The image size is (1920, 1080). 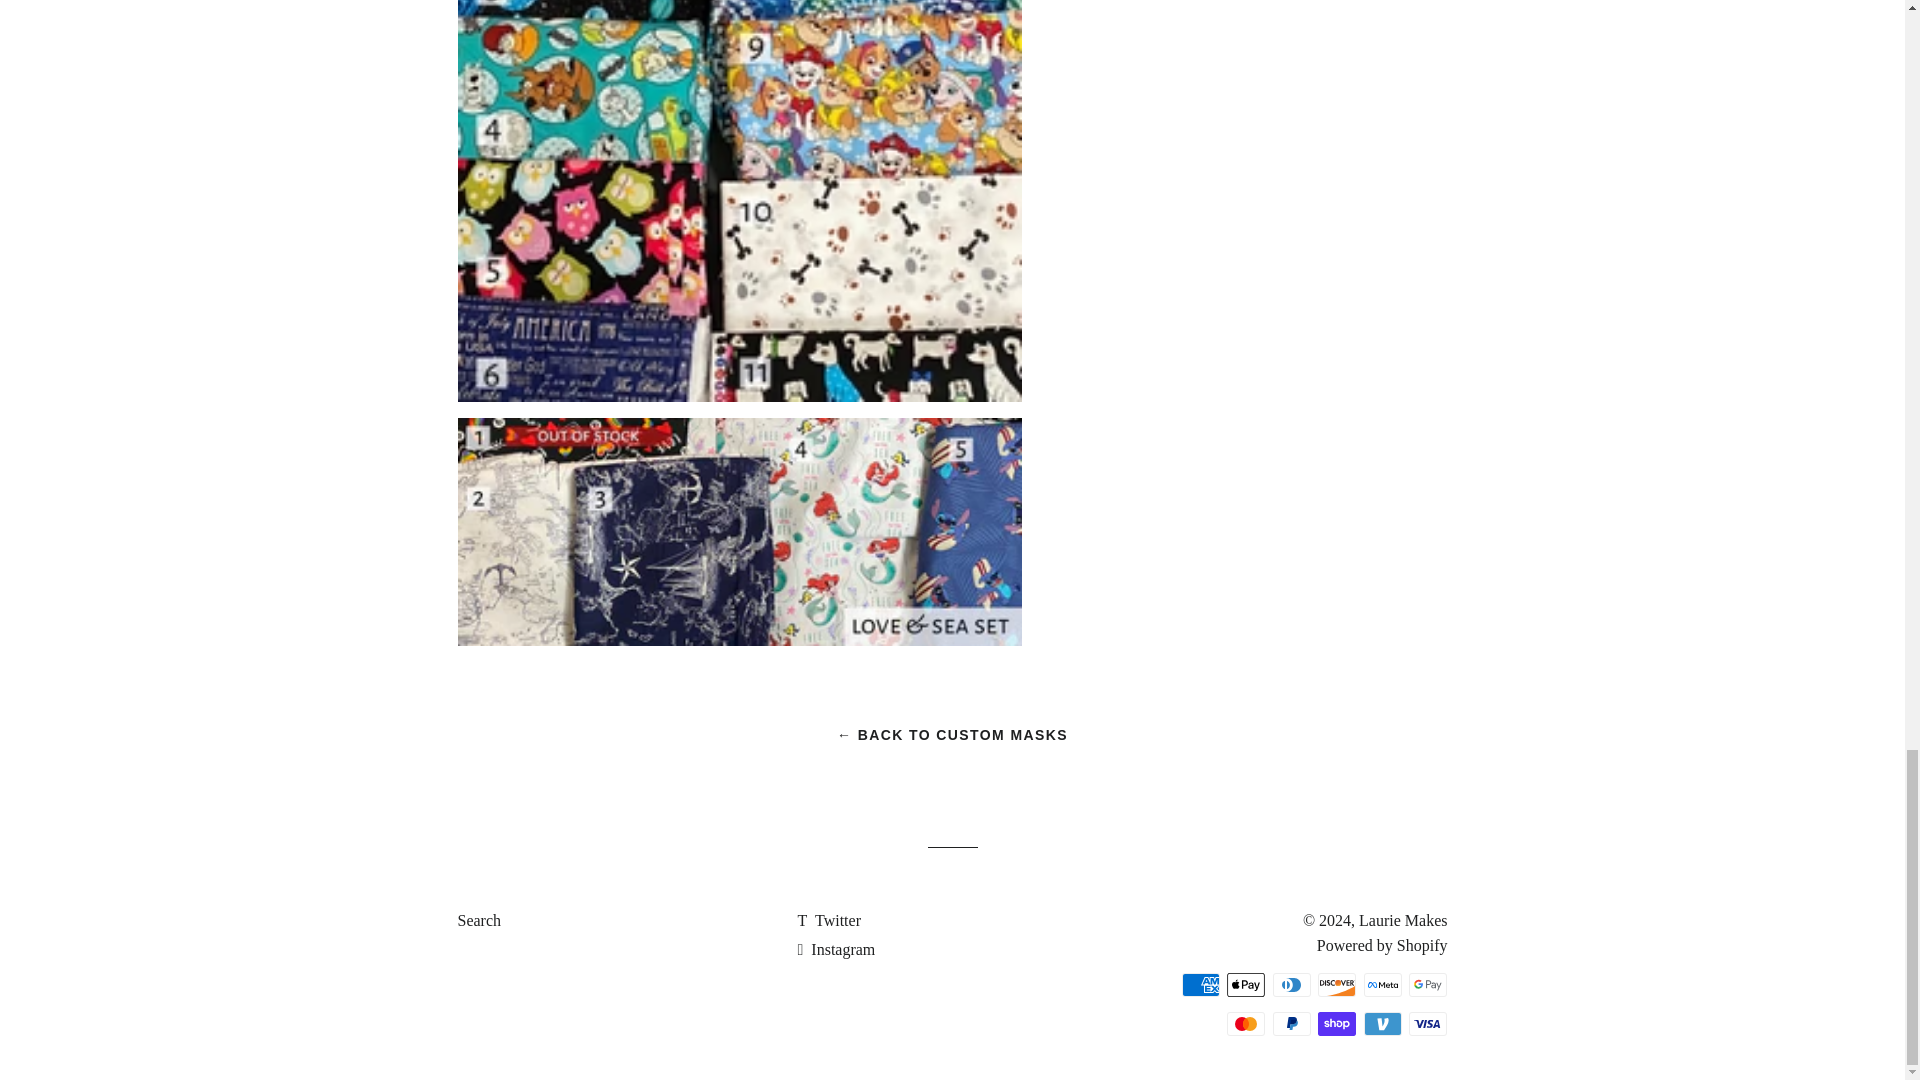 What do you see at coordinates (1336, 1023) in the screenshot?
I see `Shop Pay` at bounding box center [1336, 1023].